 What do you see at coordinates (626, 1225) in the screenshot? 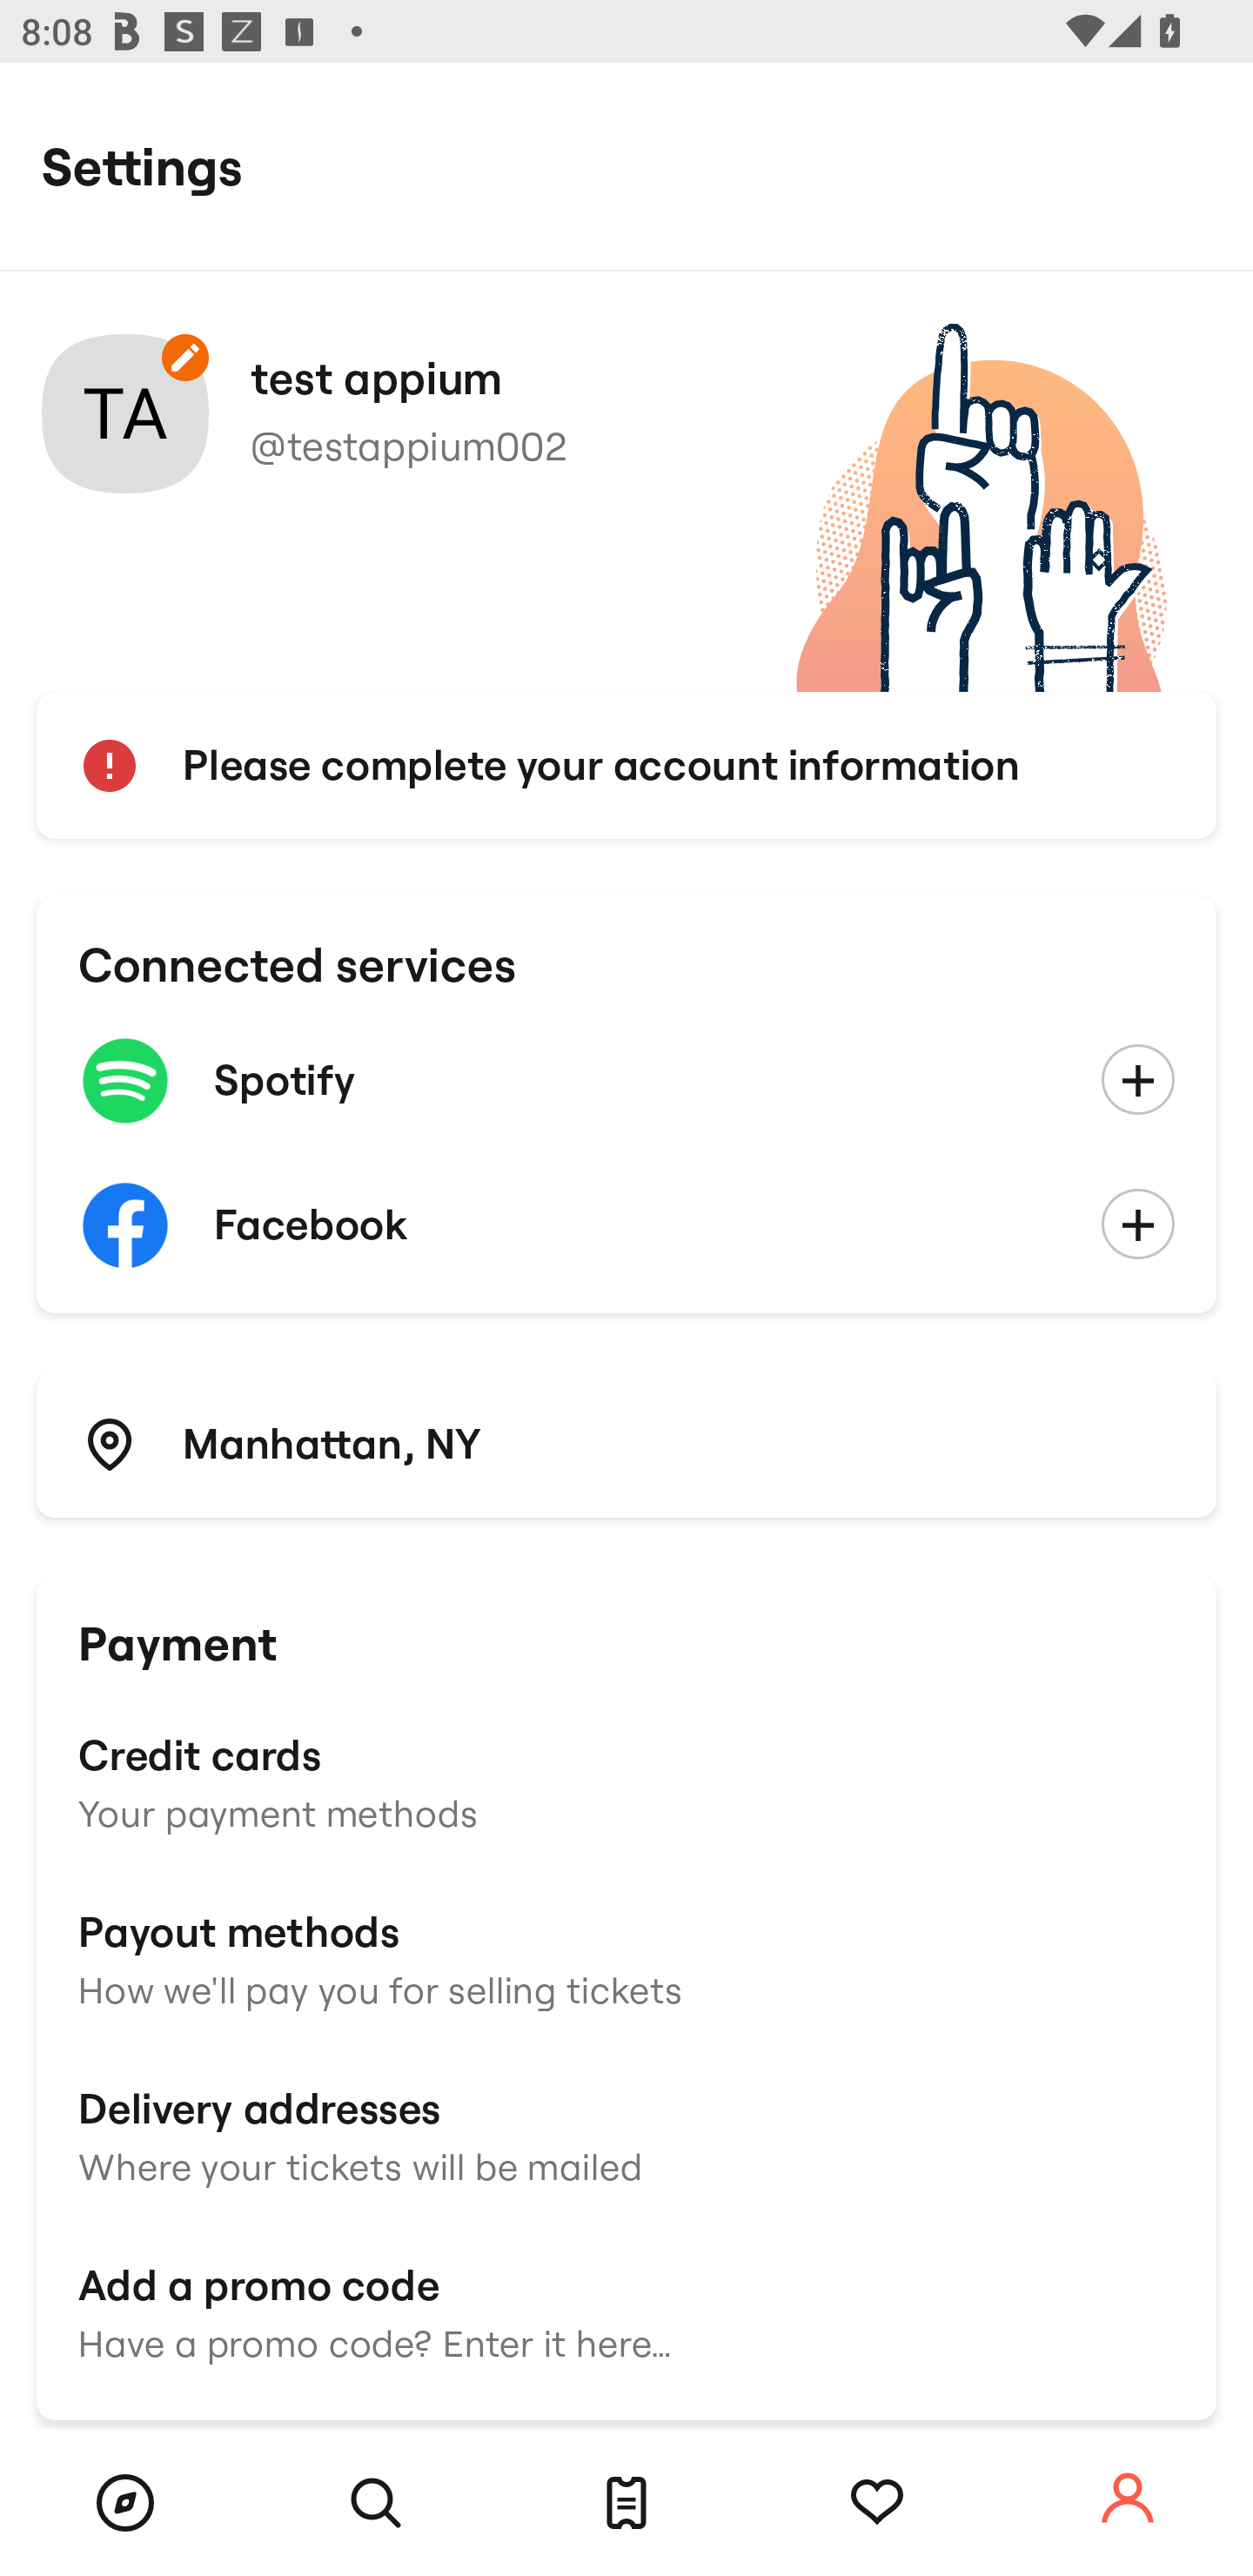
I see `Facebook` at bounding box center [626, 1225].